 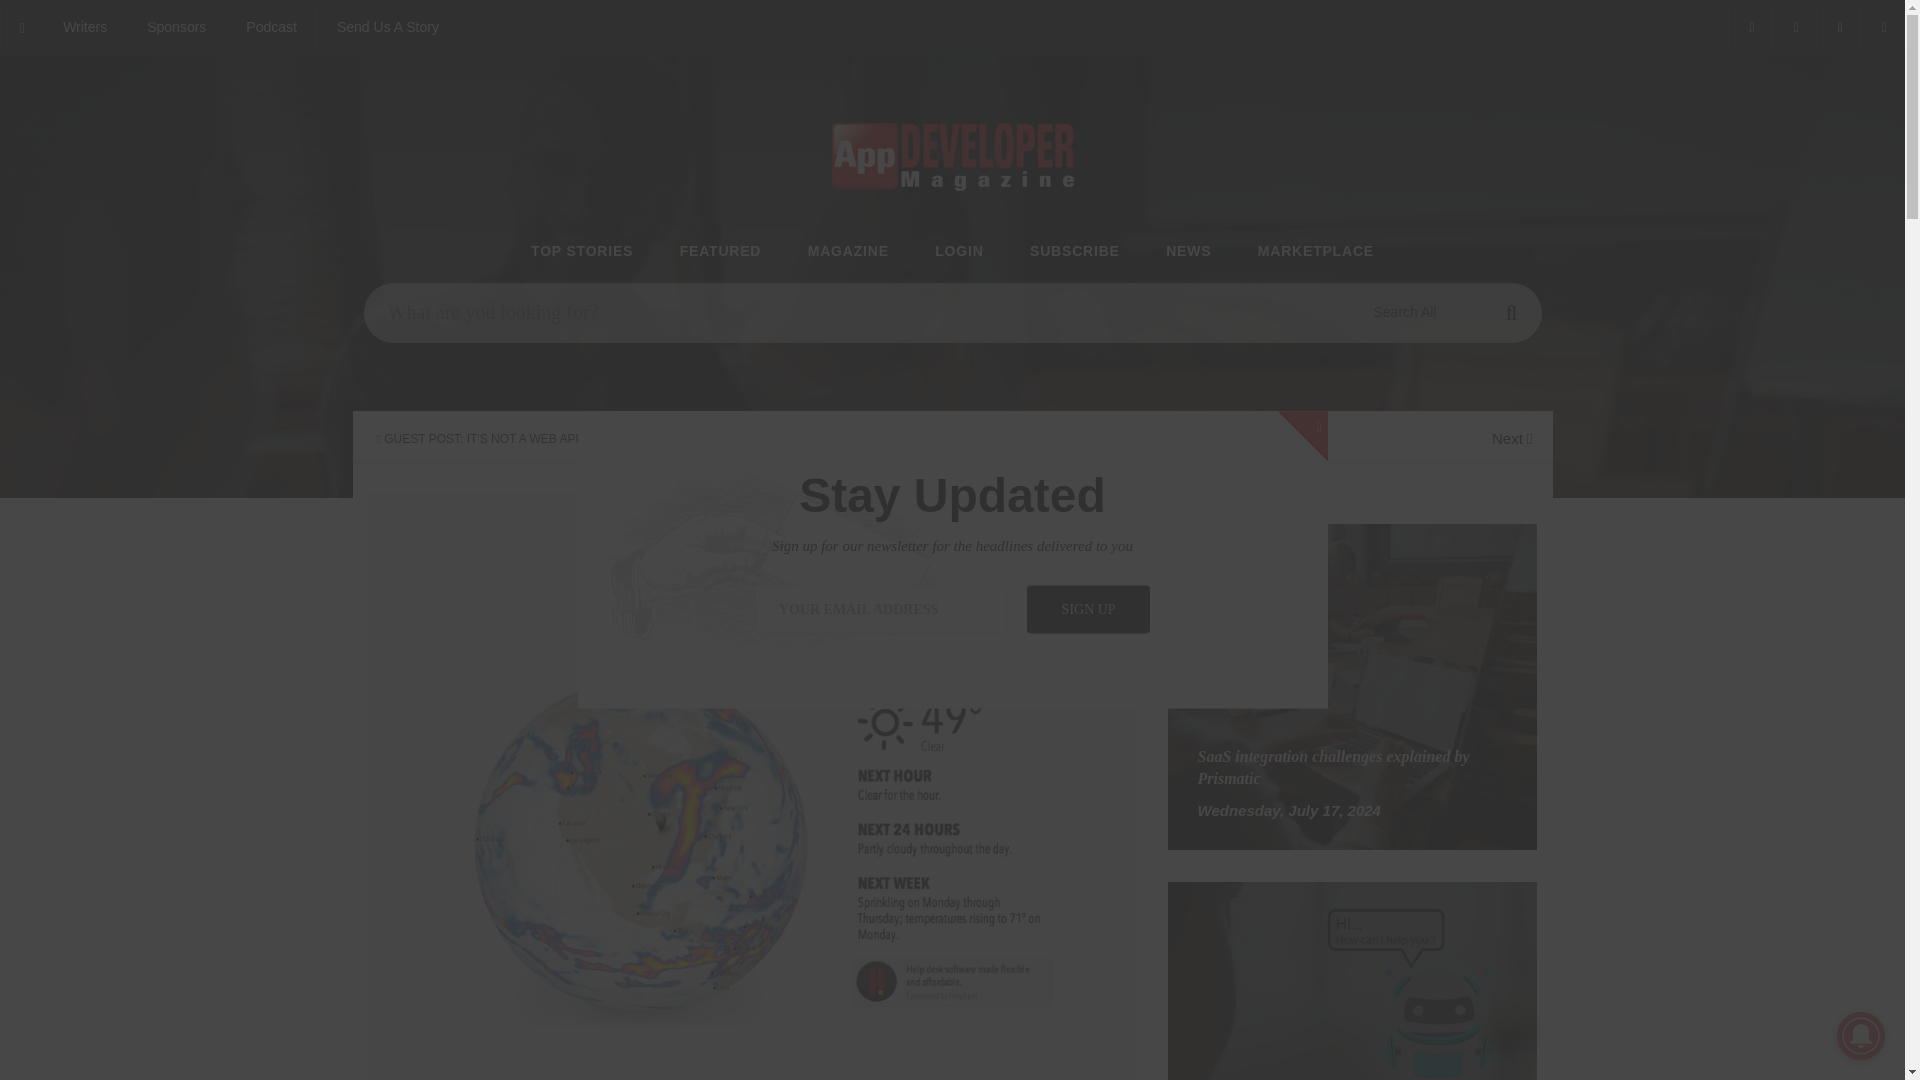 I want to click on sign up, so click(x=1088, y=608).